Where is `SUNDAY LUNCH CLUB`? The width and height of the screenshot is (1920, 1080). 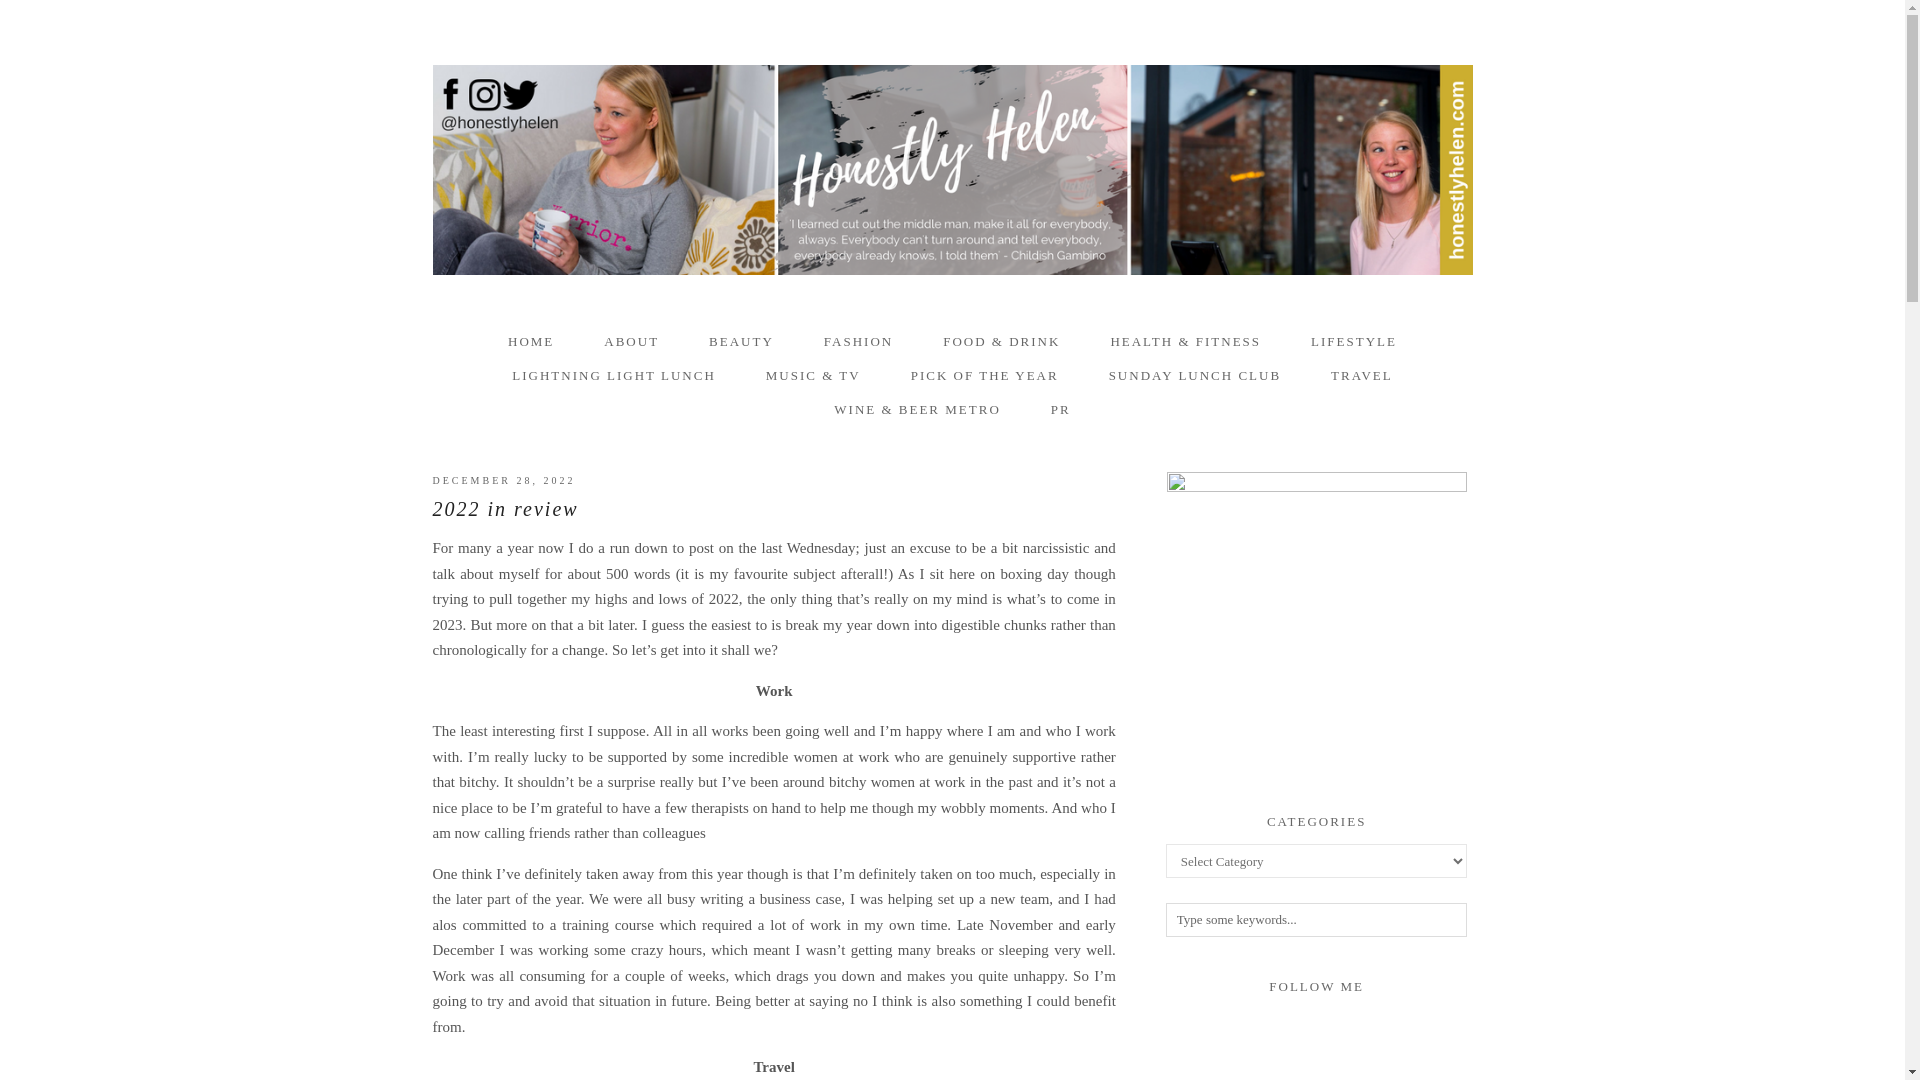
SUNDAY LUNCH CLUB is located at coordinates (1194, 376).